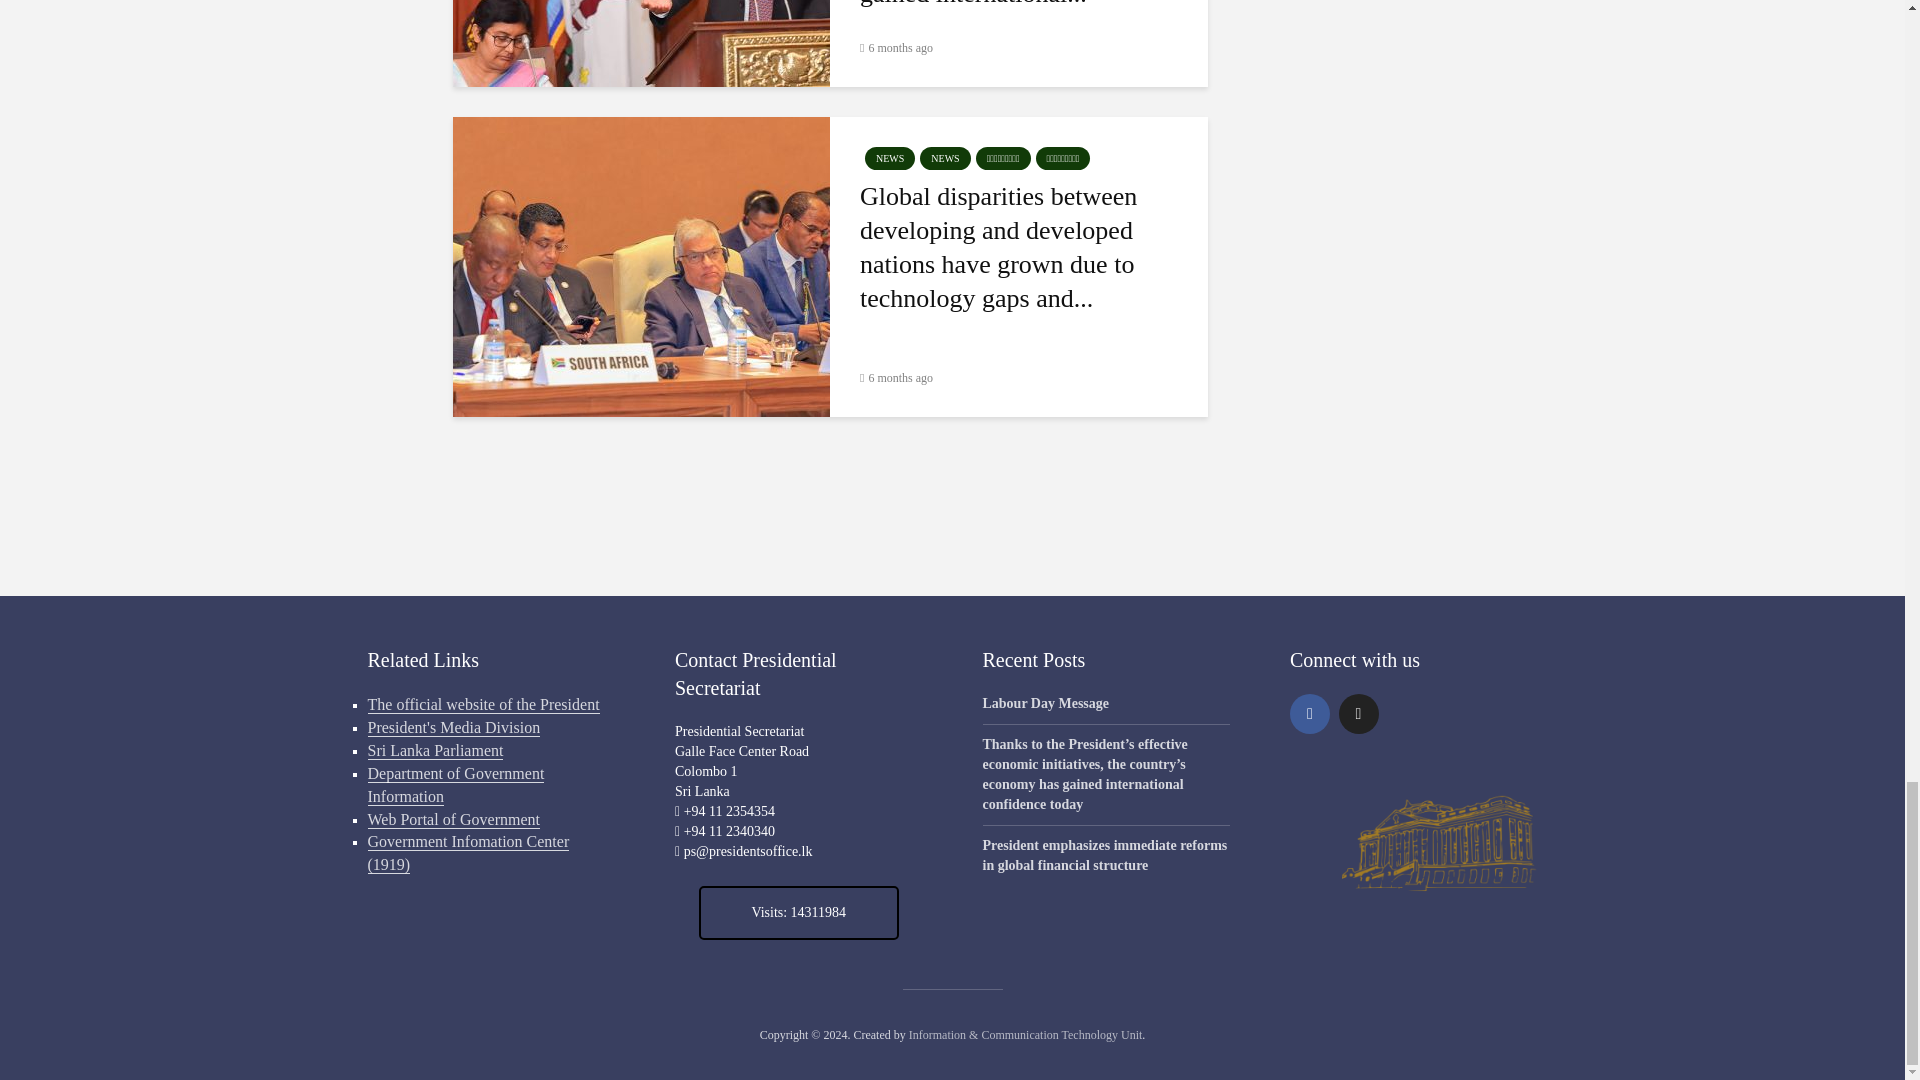 The height and width of the screenshot is (1080, 1920). What do you see at coordinates (1310, 714) in the screenshot?
I see `Facebook` at bounding box center [1310, 714].